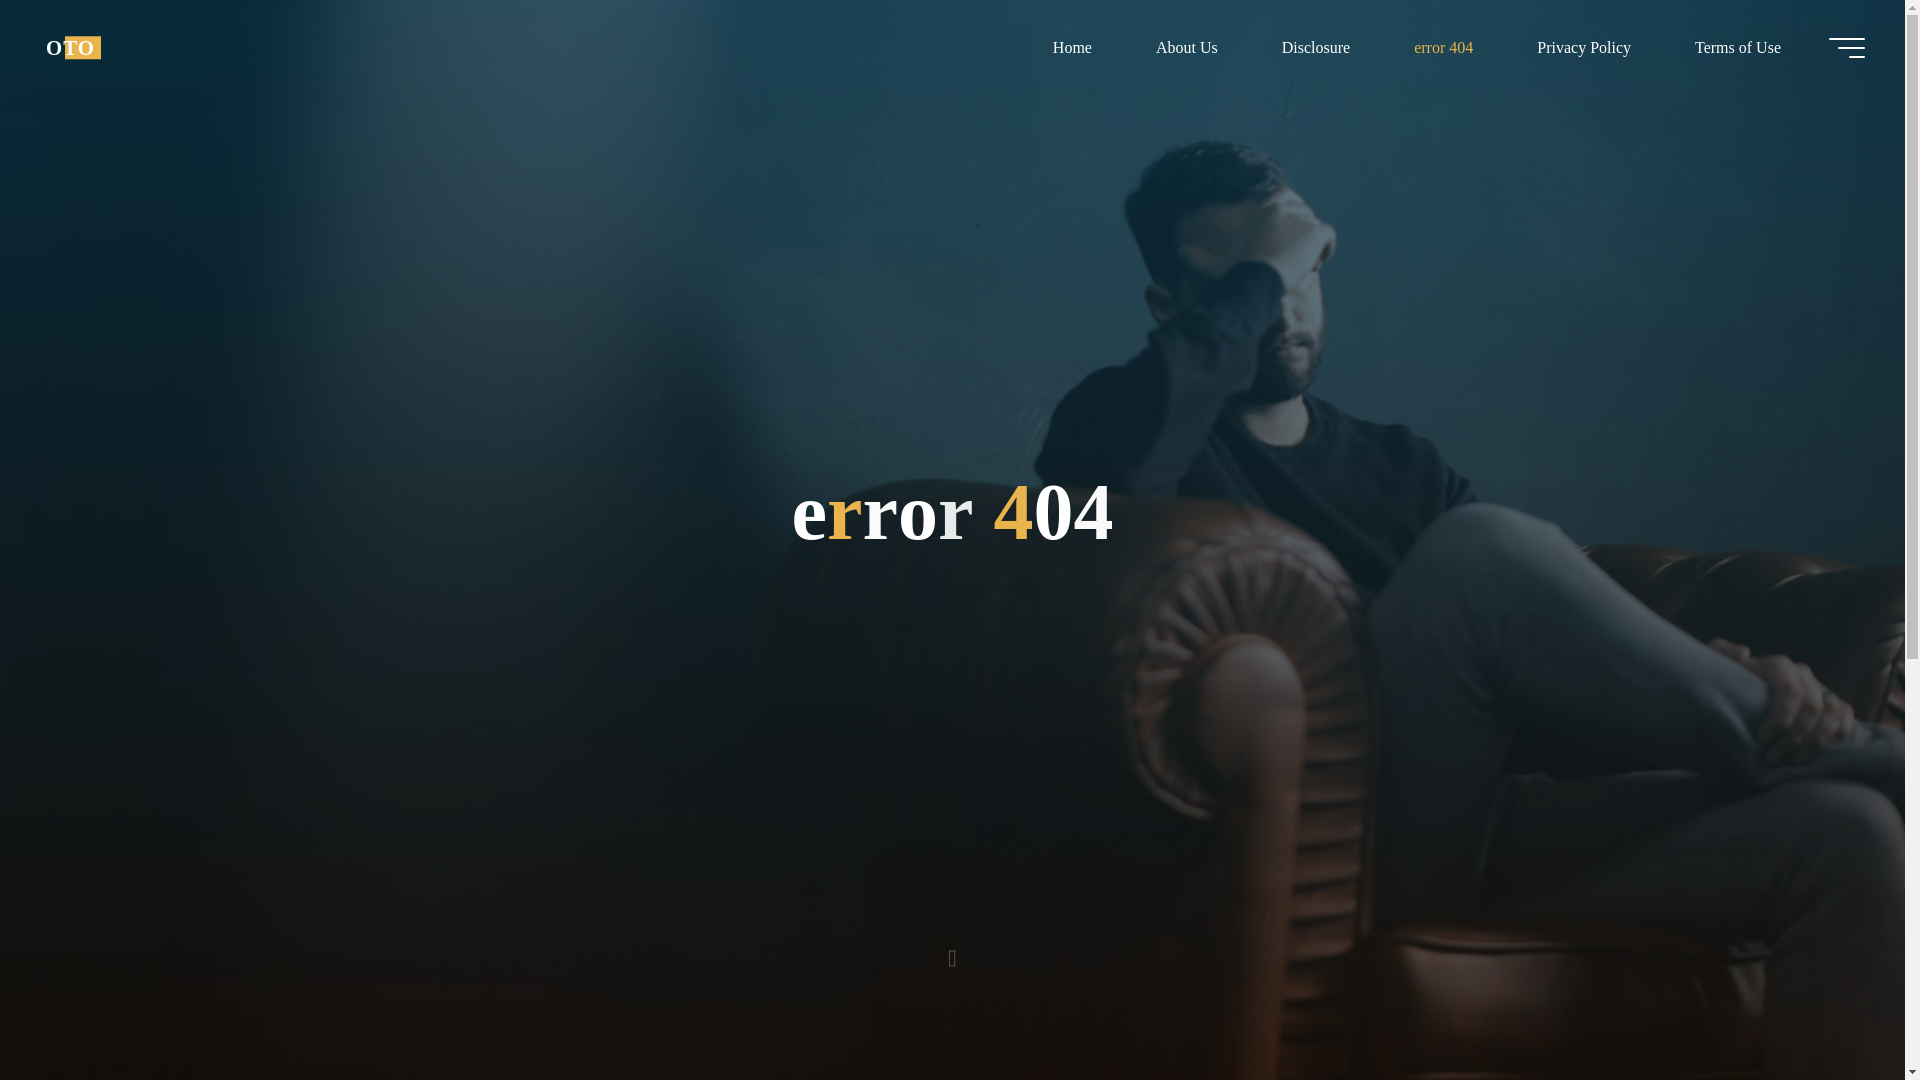  Describe the element at coordinates (1737, 47) in the screenshot. I see `Terms of Use` at that location.